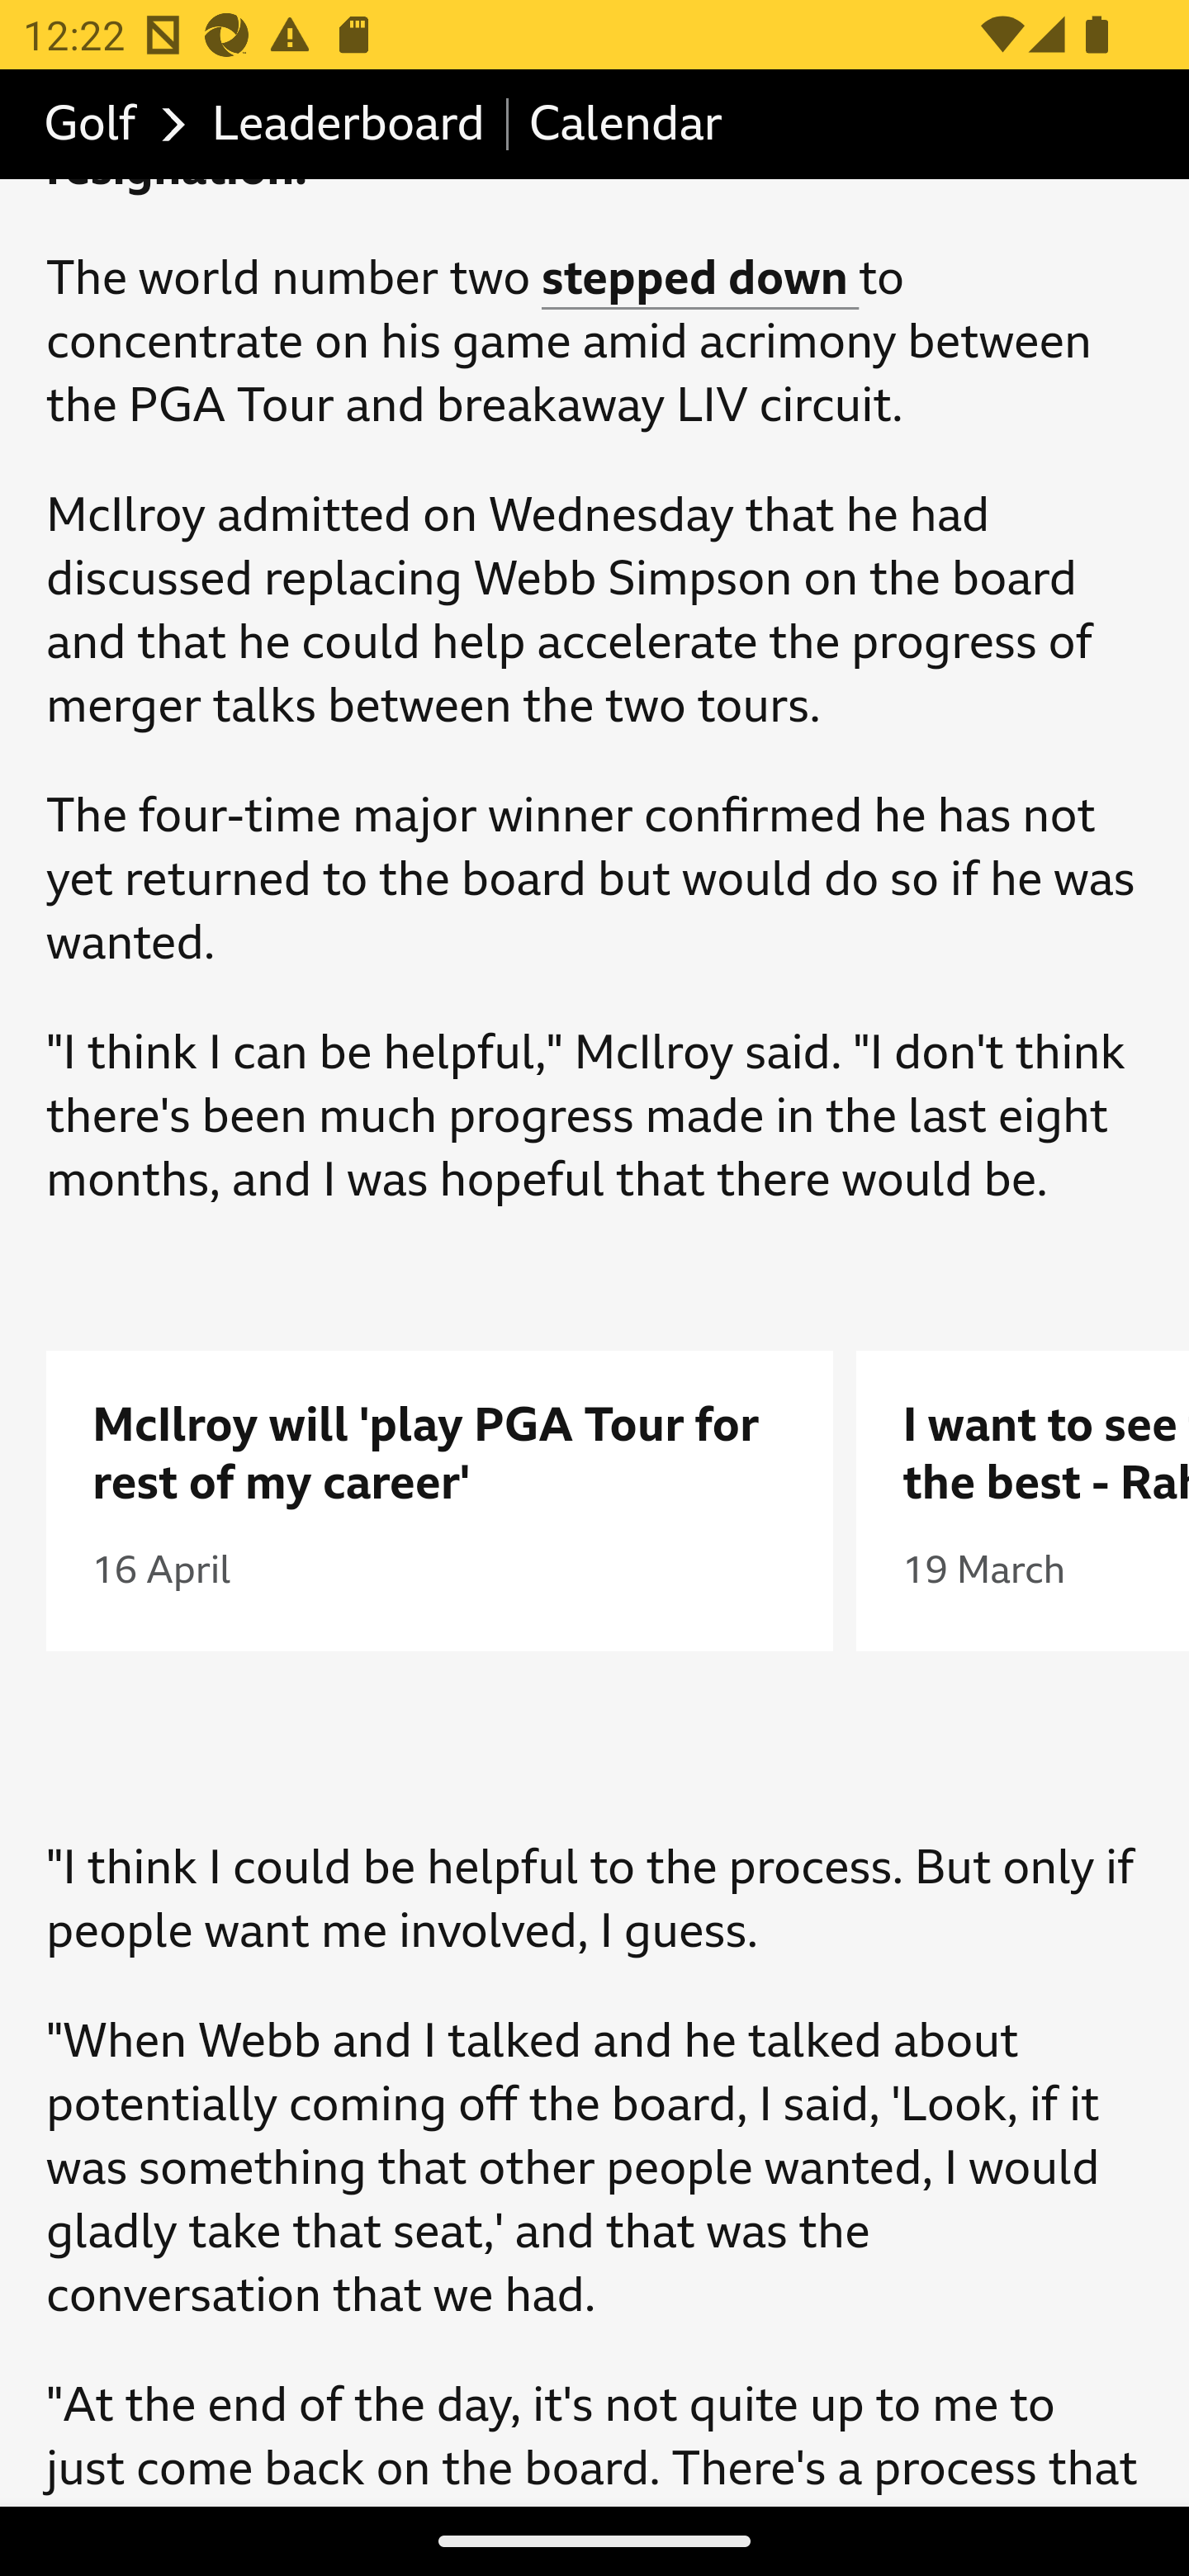  What do you see at coordinates (440, 1455) in the screenshot?
I see `McIlroy will 'play PGA Tour for rest of my career'` at bounding box center [440, 1455].